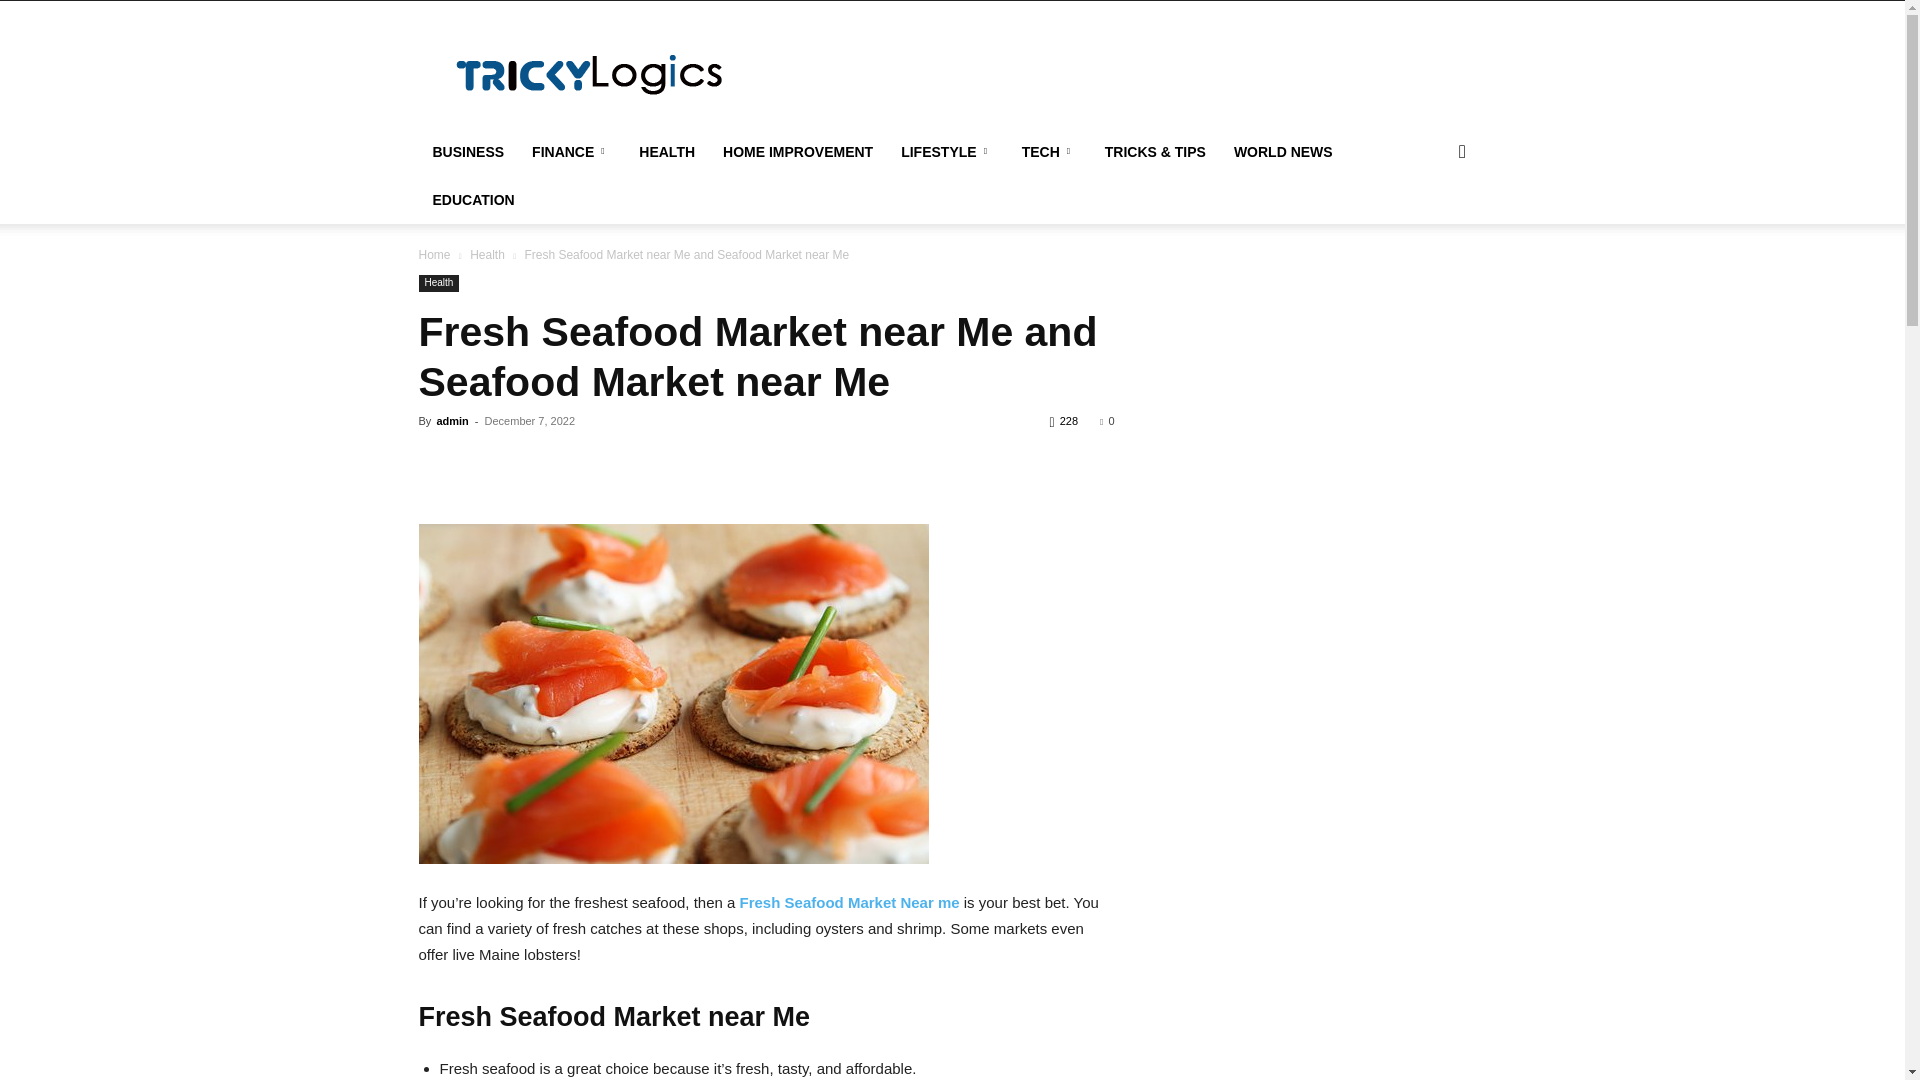  I want to click on Search, so click(1430, 232).